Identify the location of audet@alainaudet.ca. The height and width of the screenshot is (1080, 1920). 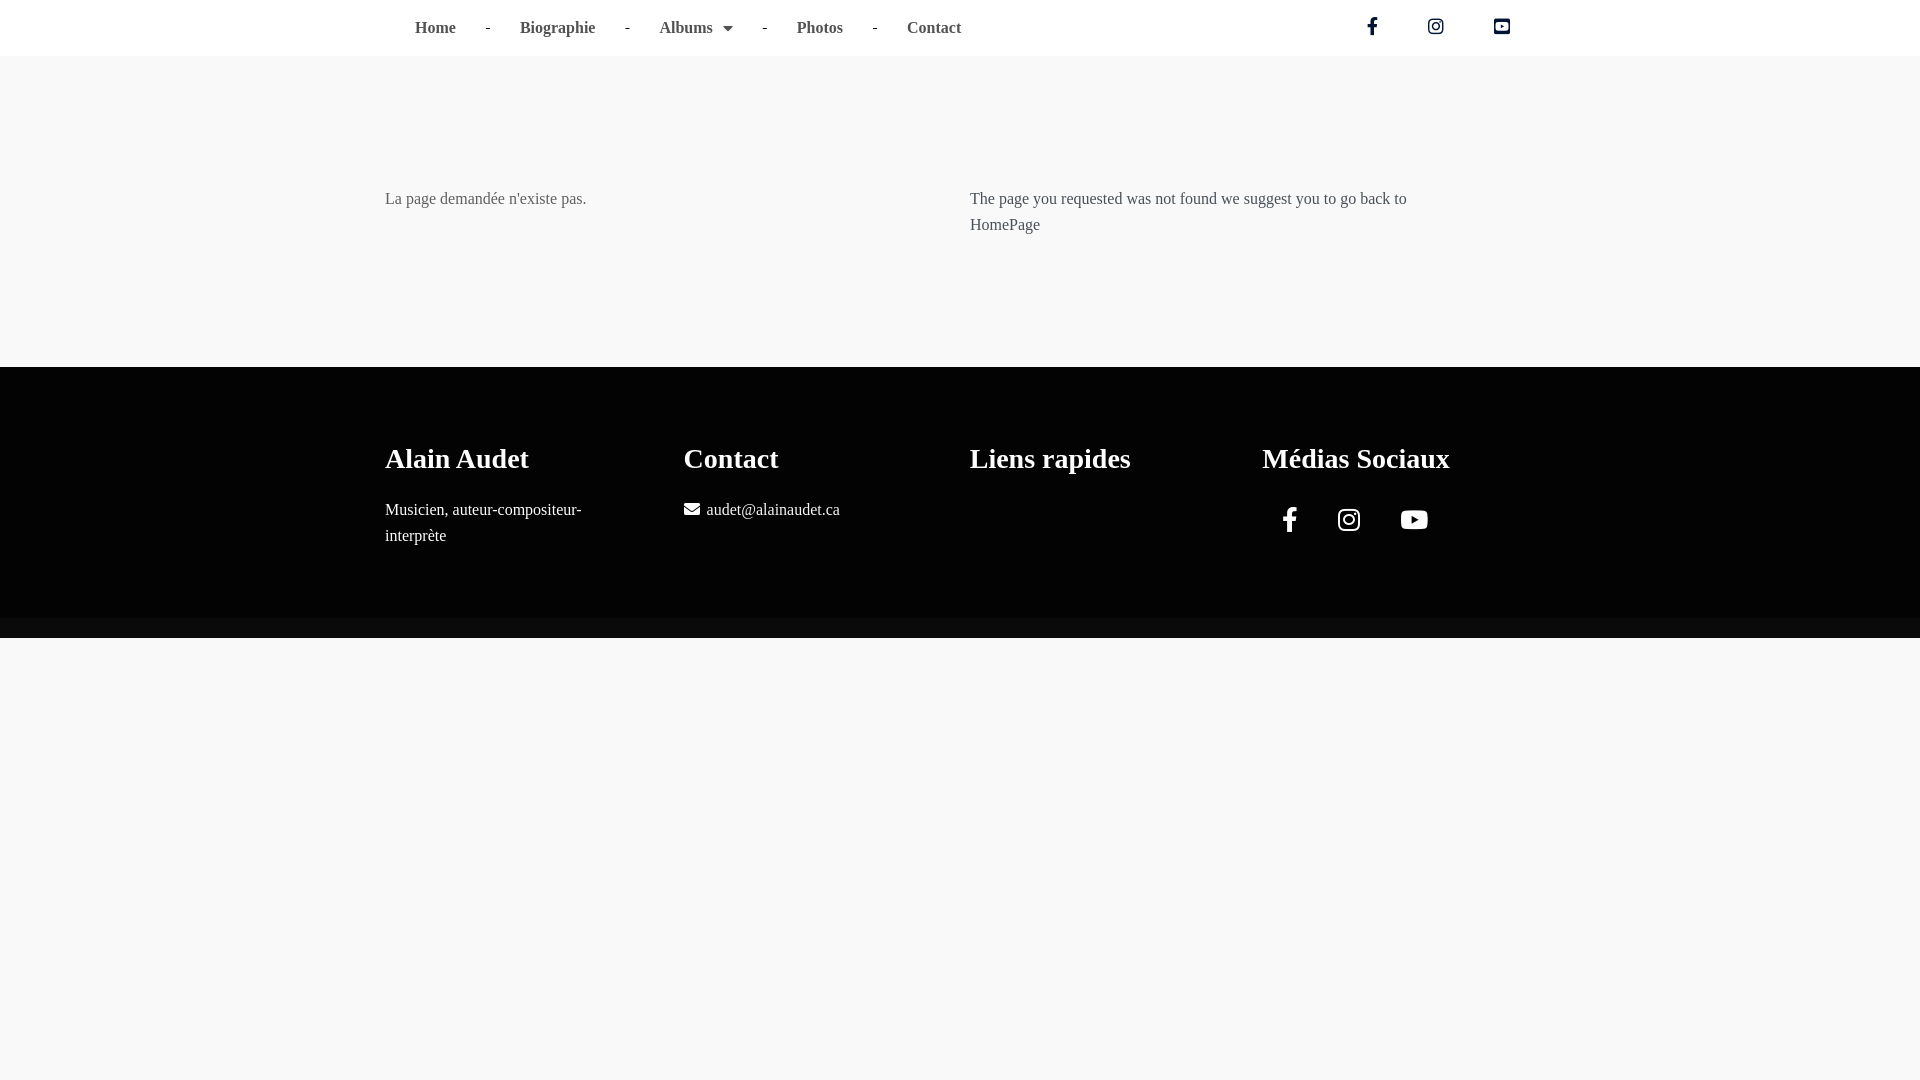
(774, 510).